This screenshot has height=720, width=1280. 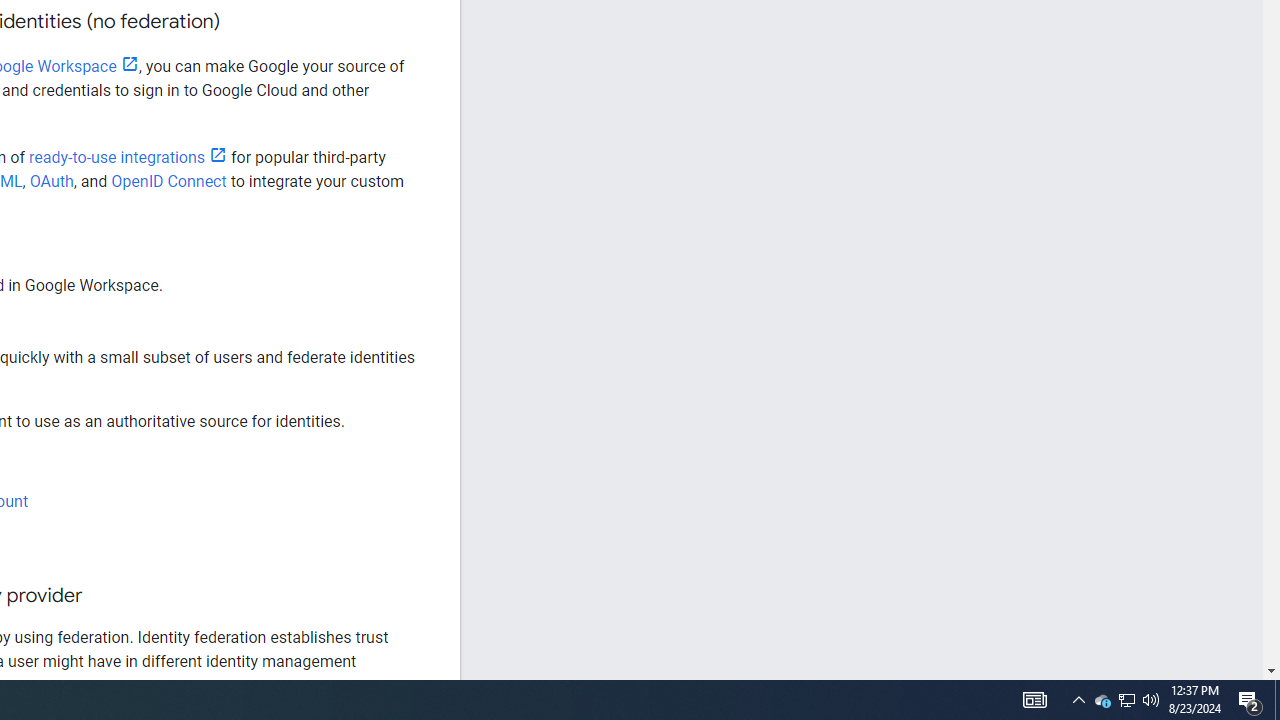 I want to click on ready-to-use integrations, so click(x=128, y=158).